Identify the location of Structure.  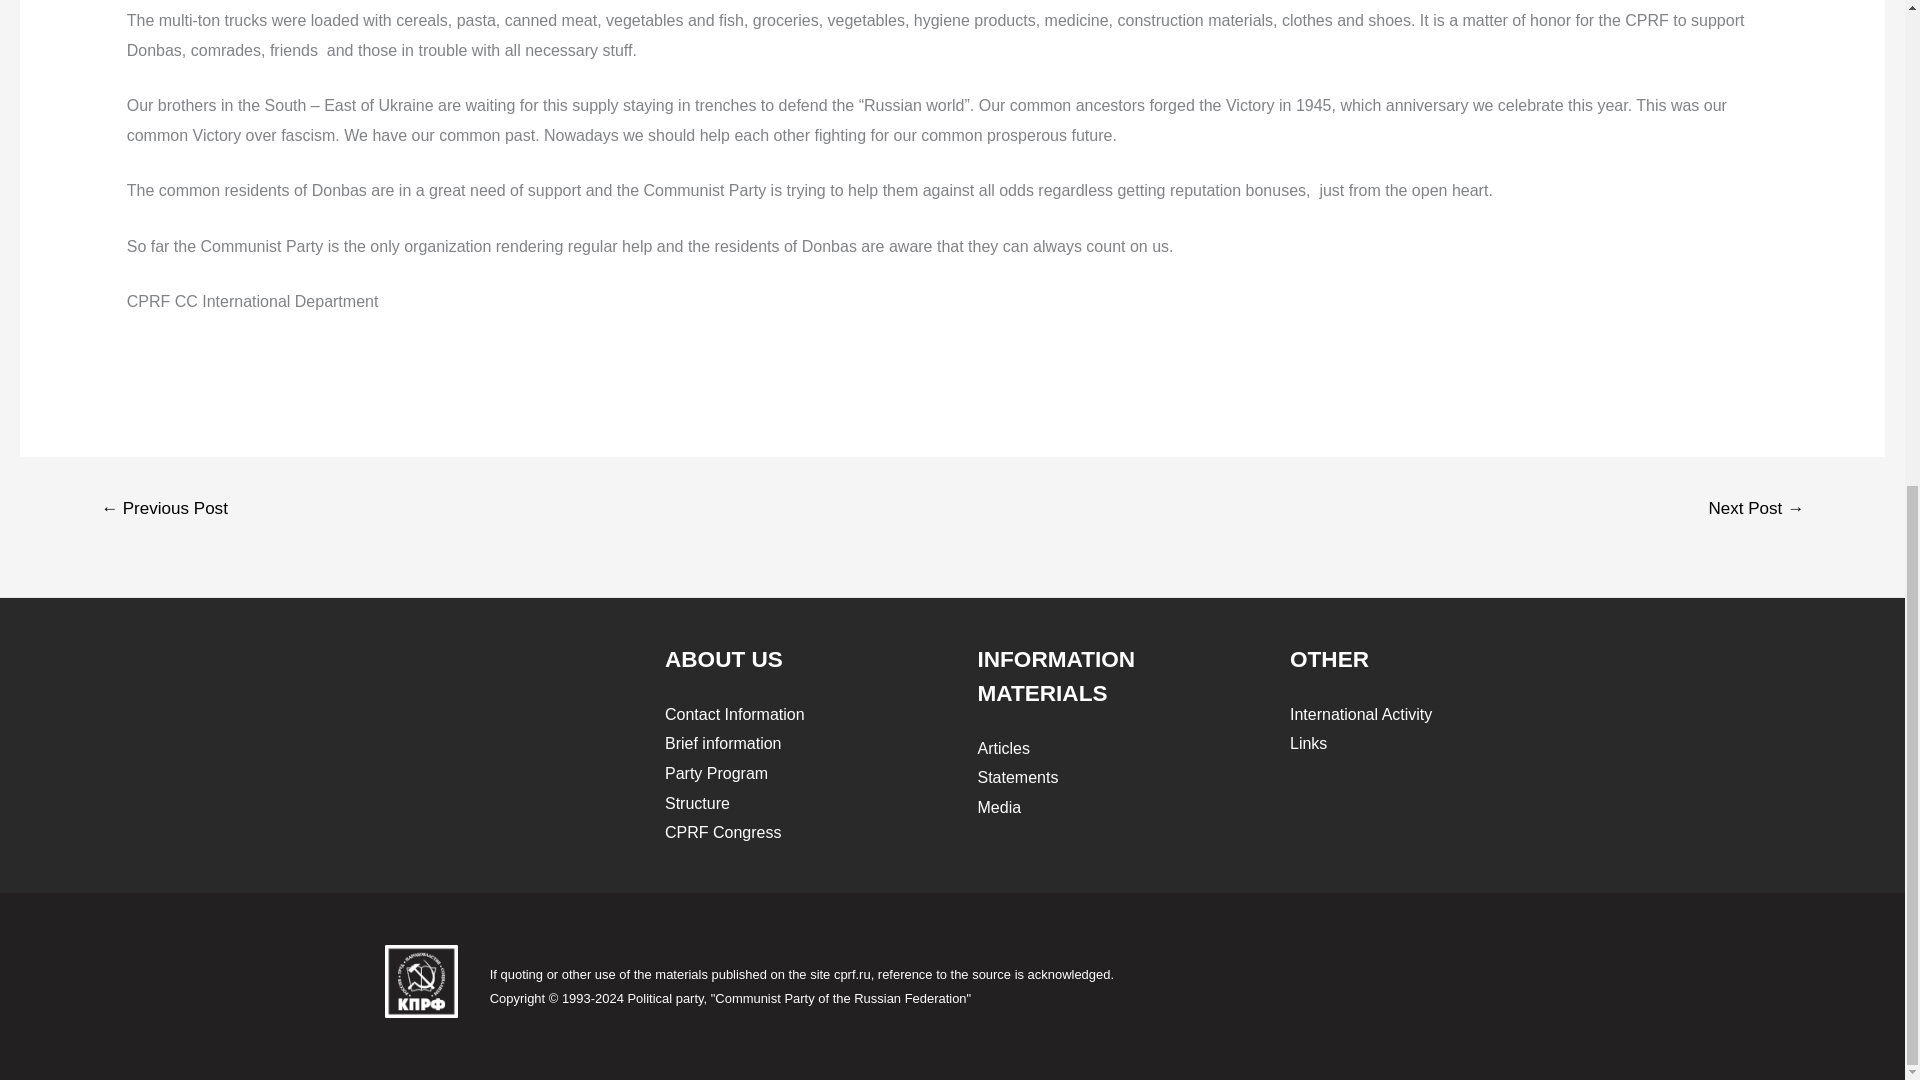
(696, 803).